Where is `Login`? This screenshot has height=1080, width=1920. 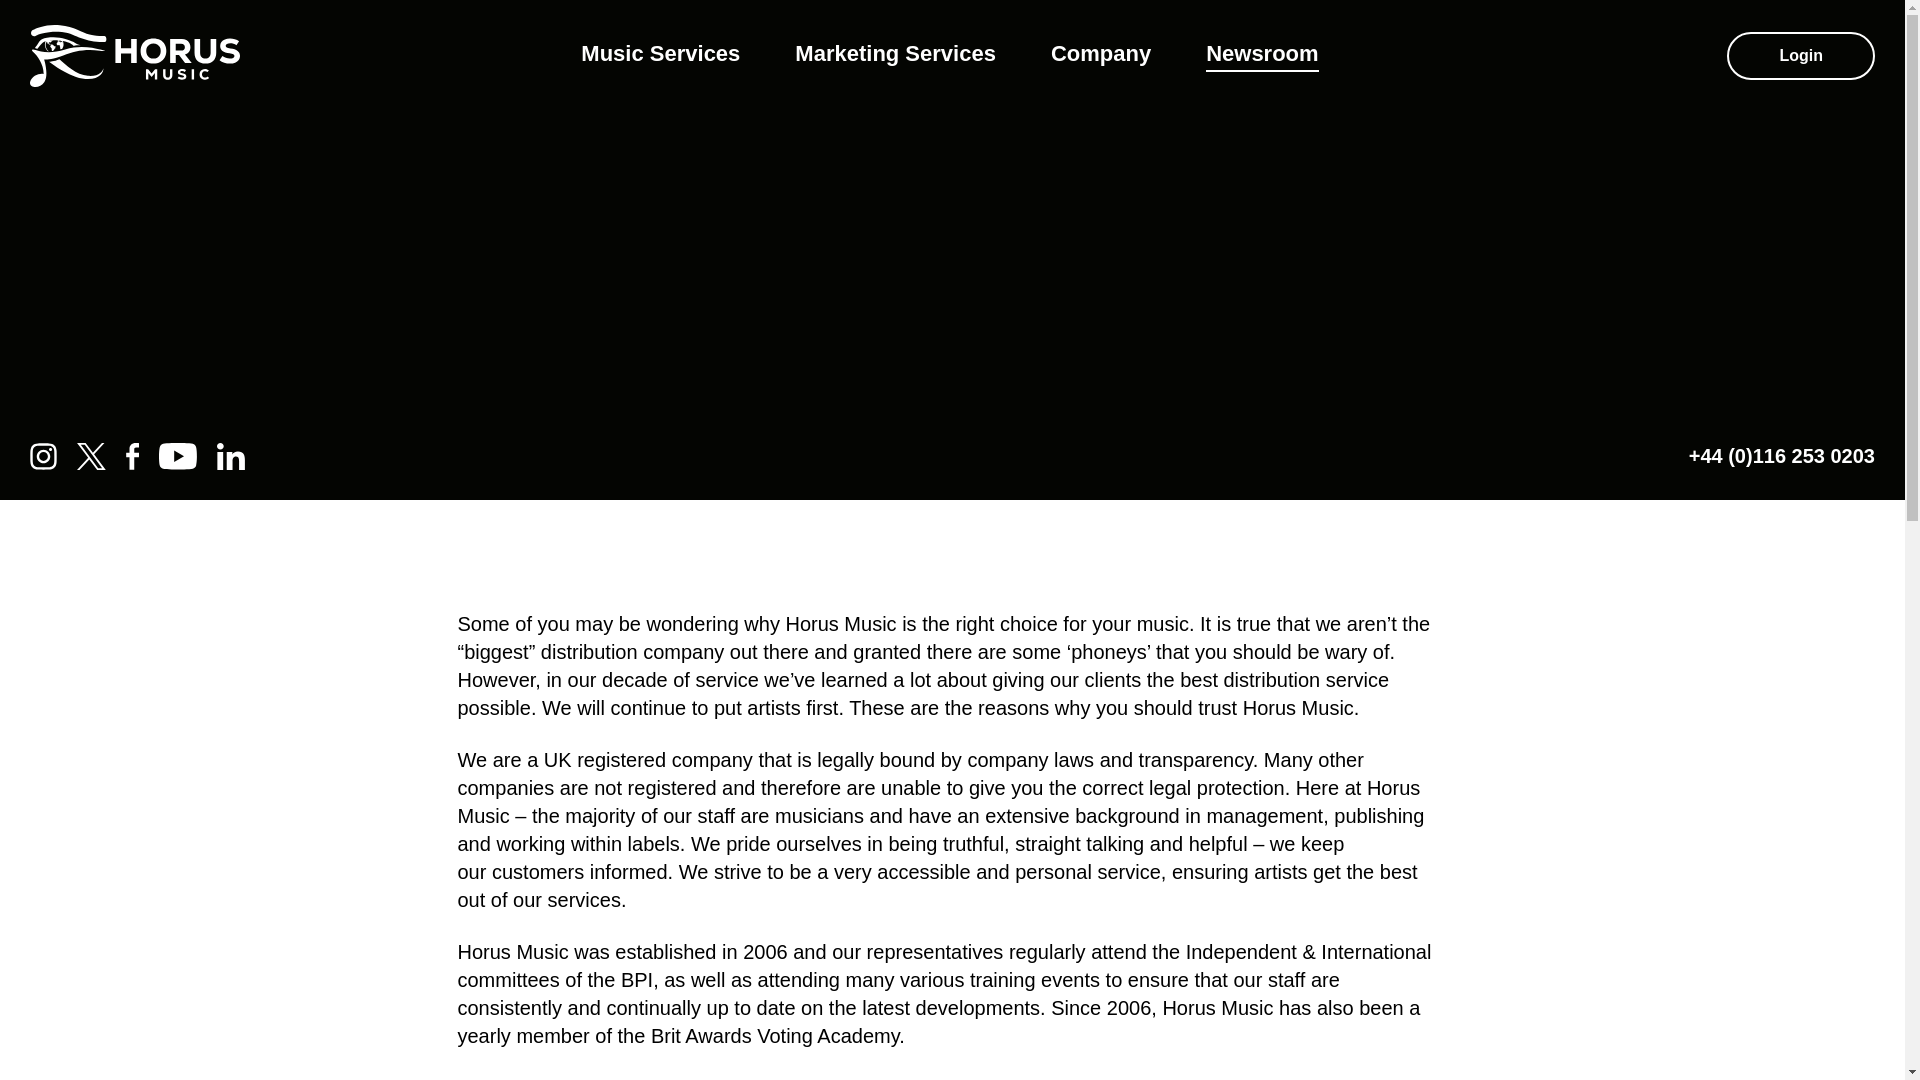
Login is located at coordinates (1800, 56).